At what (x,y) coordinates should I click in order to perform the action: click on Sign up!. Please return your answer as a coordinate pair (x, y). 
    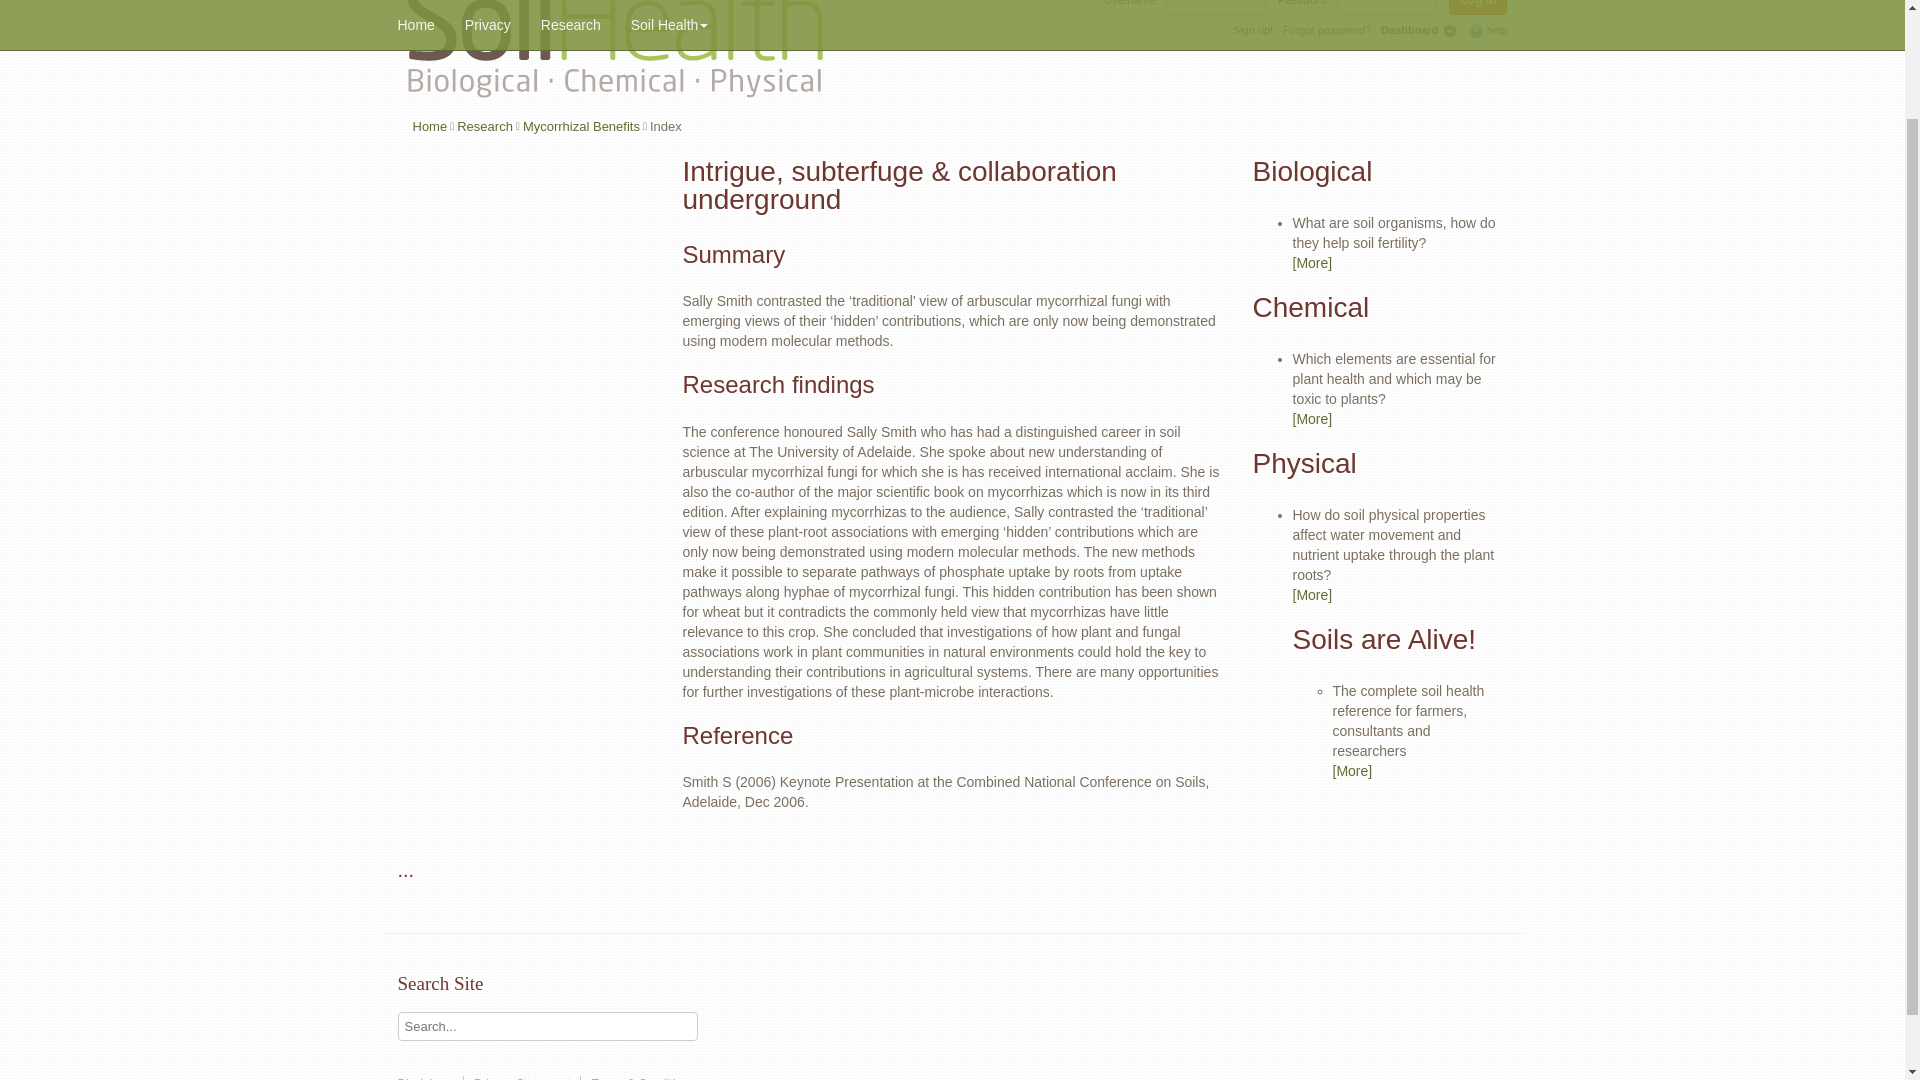
    Looking at the image, I should click on (1252, 30).